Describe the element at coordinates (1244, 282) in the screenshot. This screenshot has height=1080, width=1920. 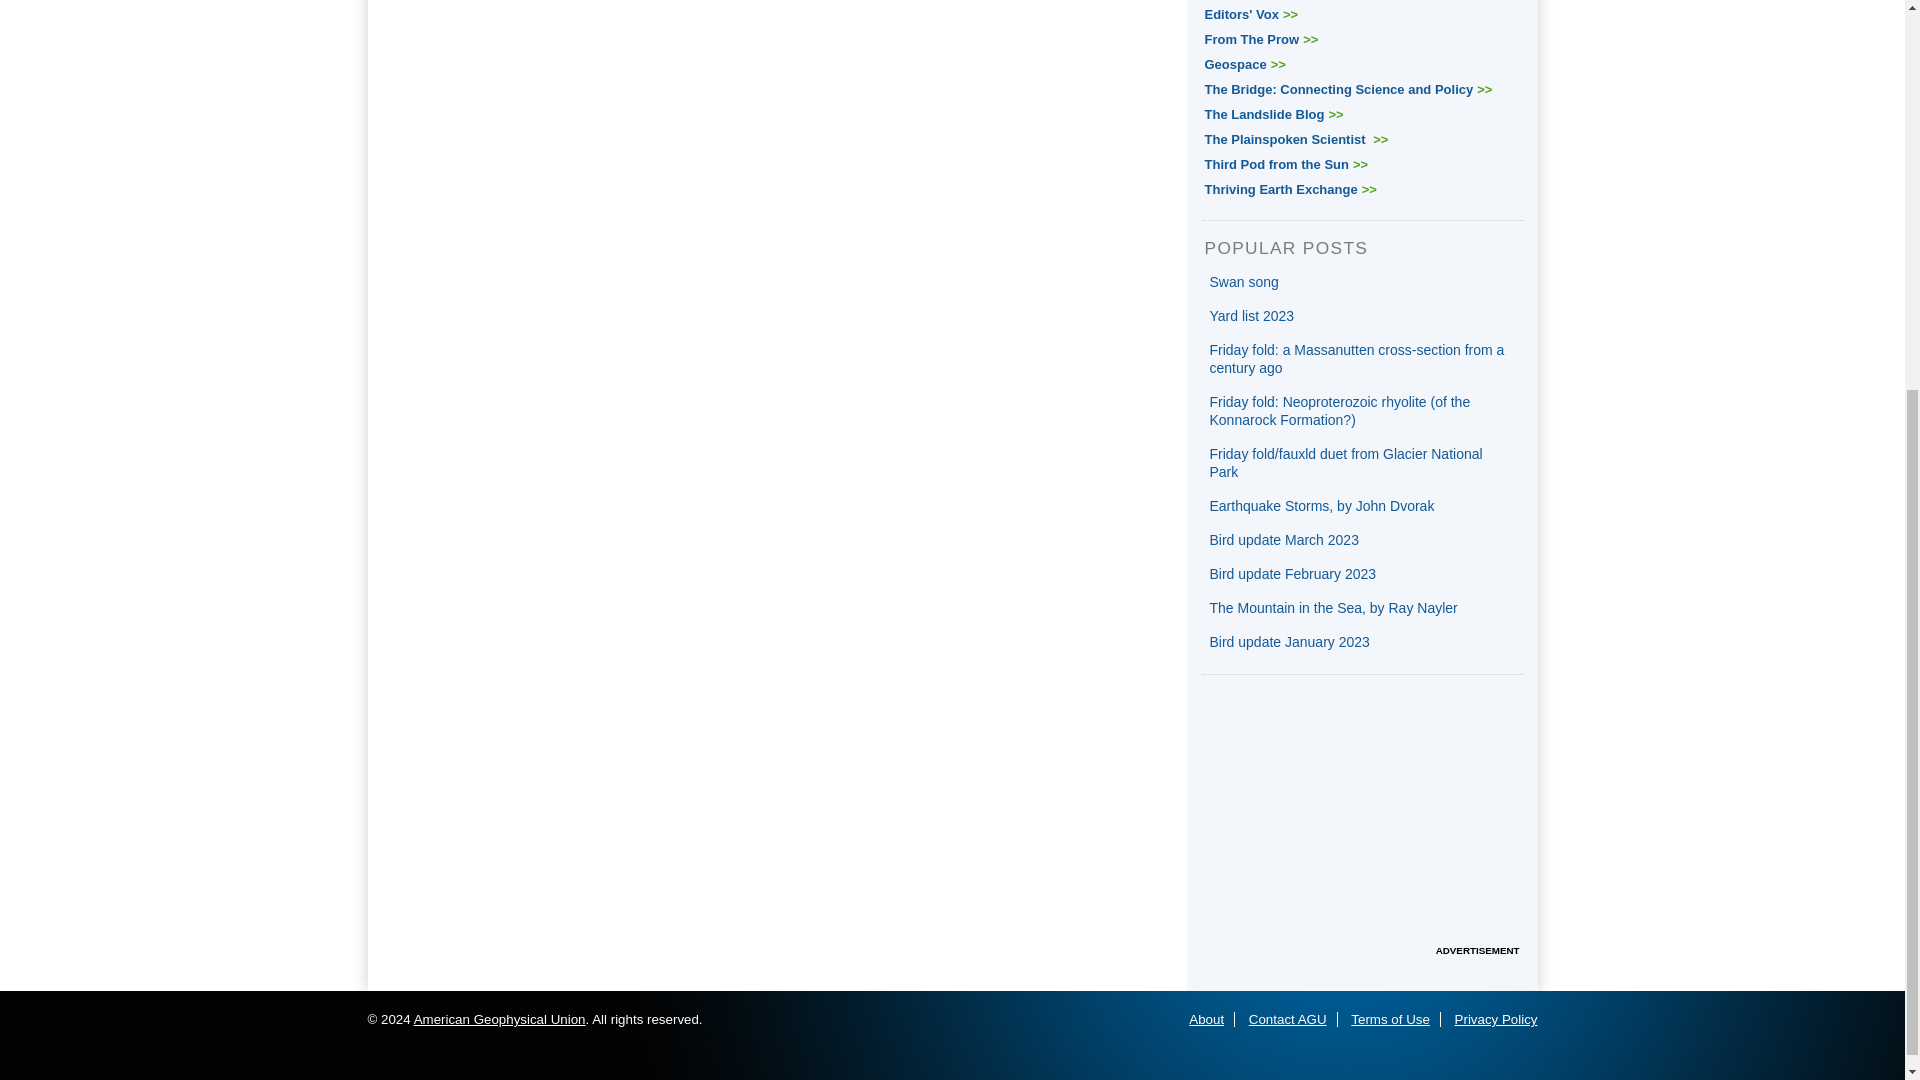
I see `Swan song` at that location.